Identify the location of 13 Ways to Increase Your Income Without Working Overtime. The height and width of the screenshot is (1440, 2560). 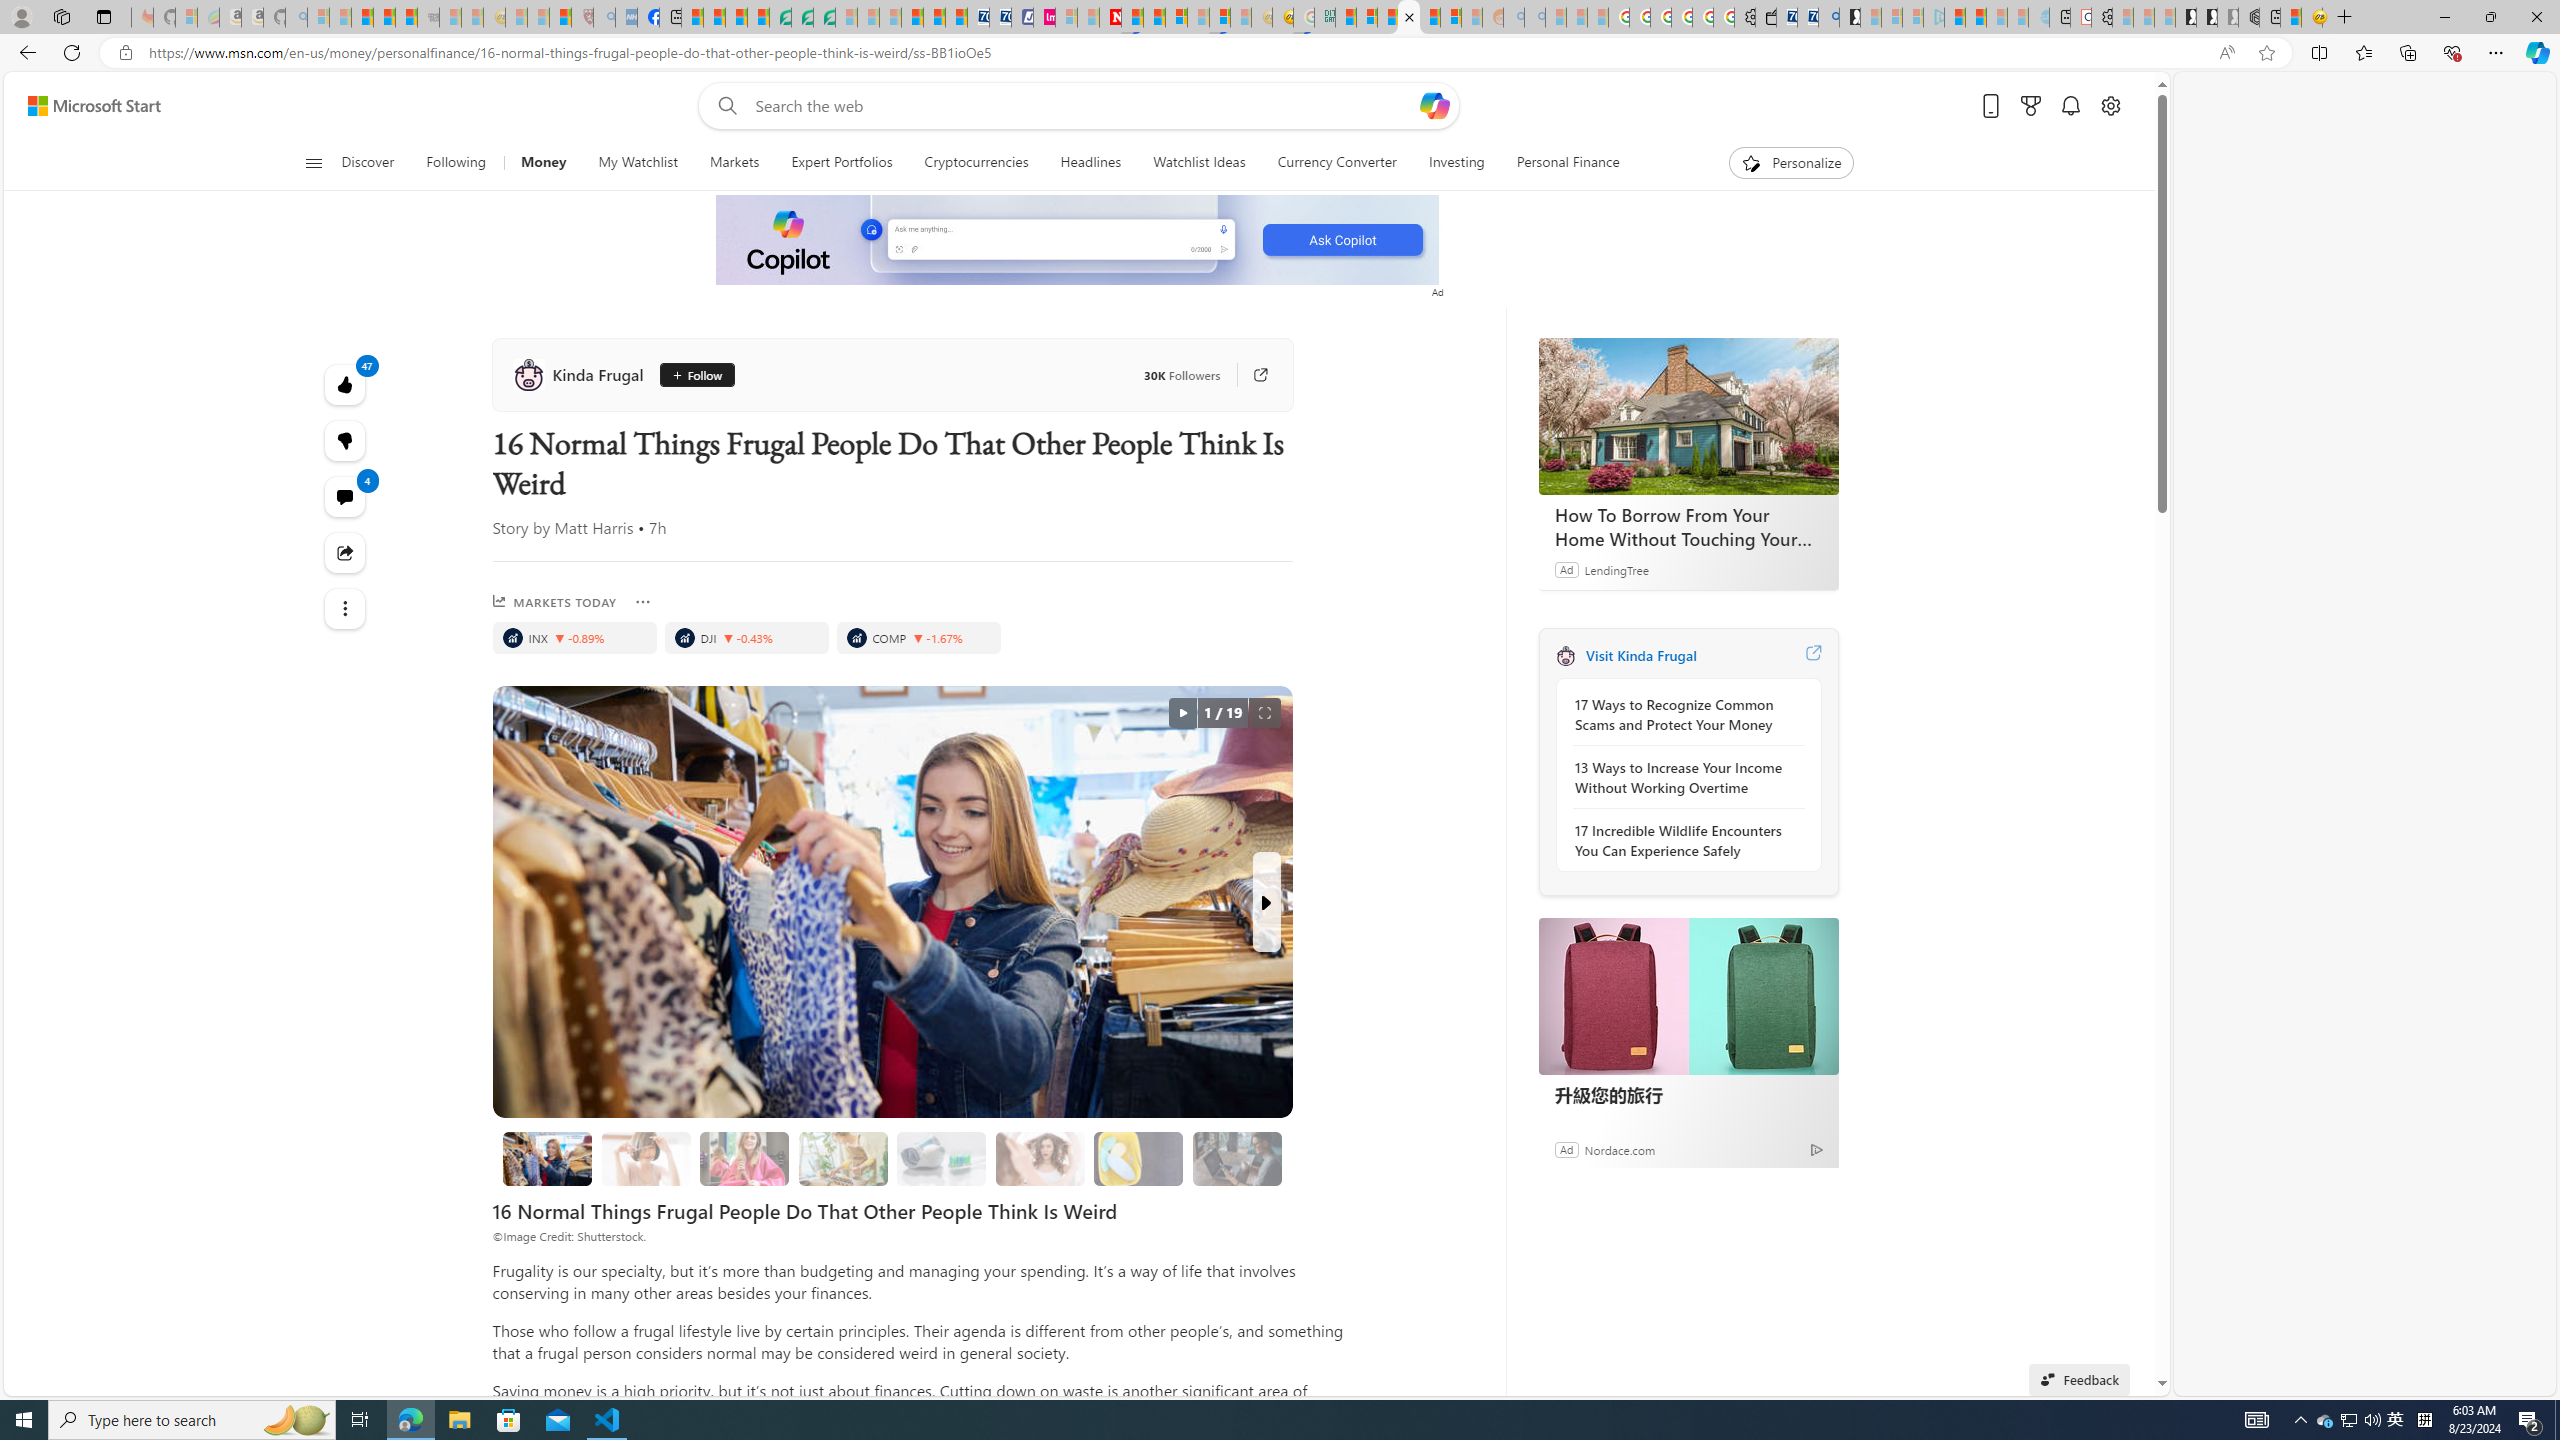
(1683, 777).